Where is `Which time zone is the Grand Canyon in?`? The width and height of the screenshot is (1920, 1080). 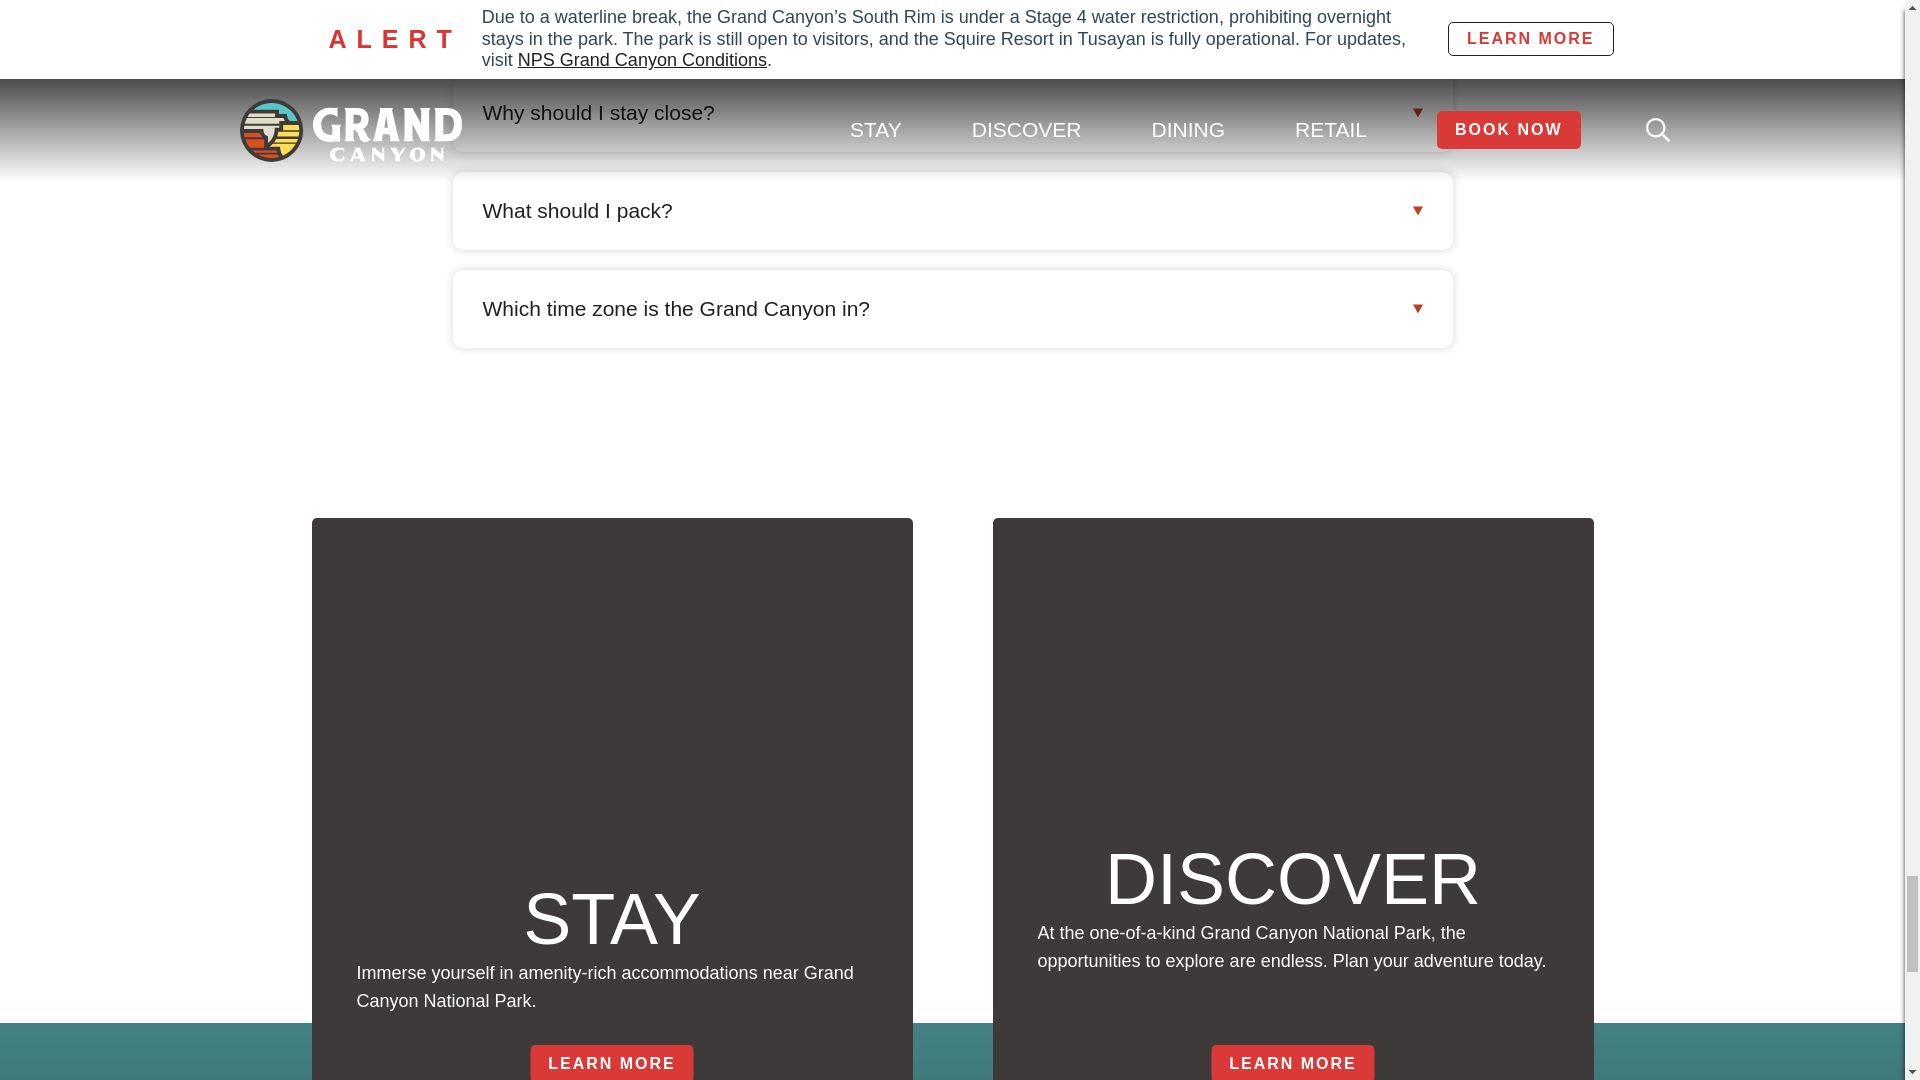 Which time zone is the Grand Canyon in? is located at coordinates (951, 308).